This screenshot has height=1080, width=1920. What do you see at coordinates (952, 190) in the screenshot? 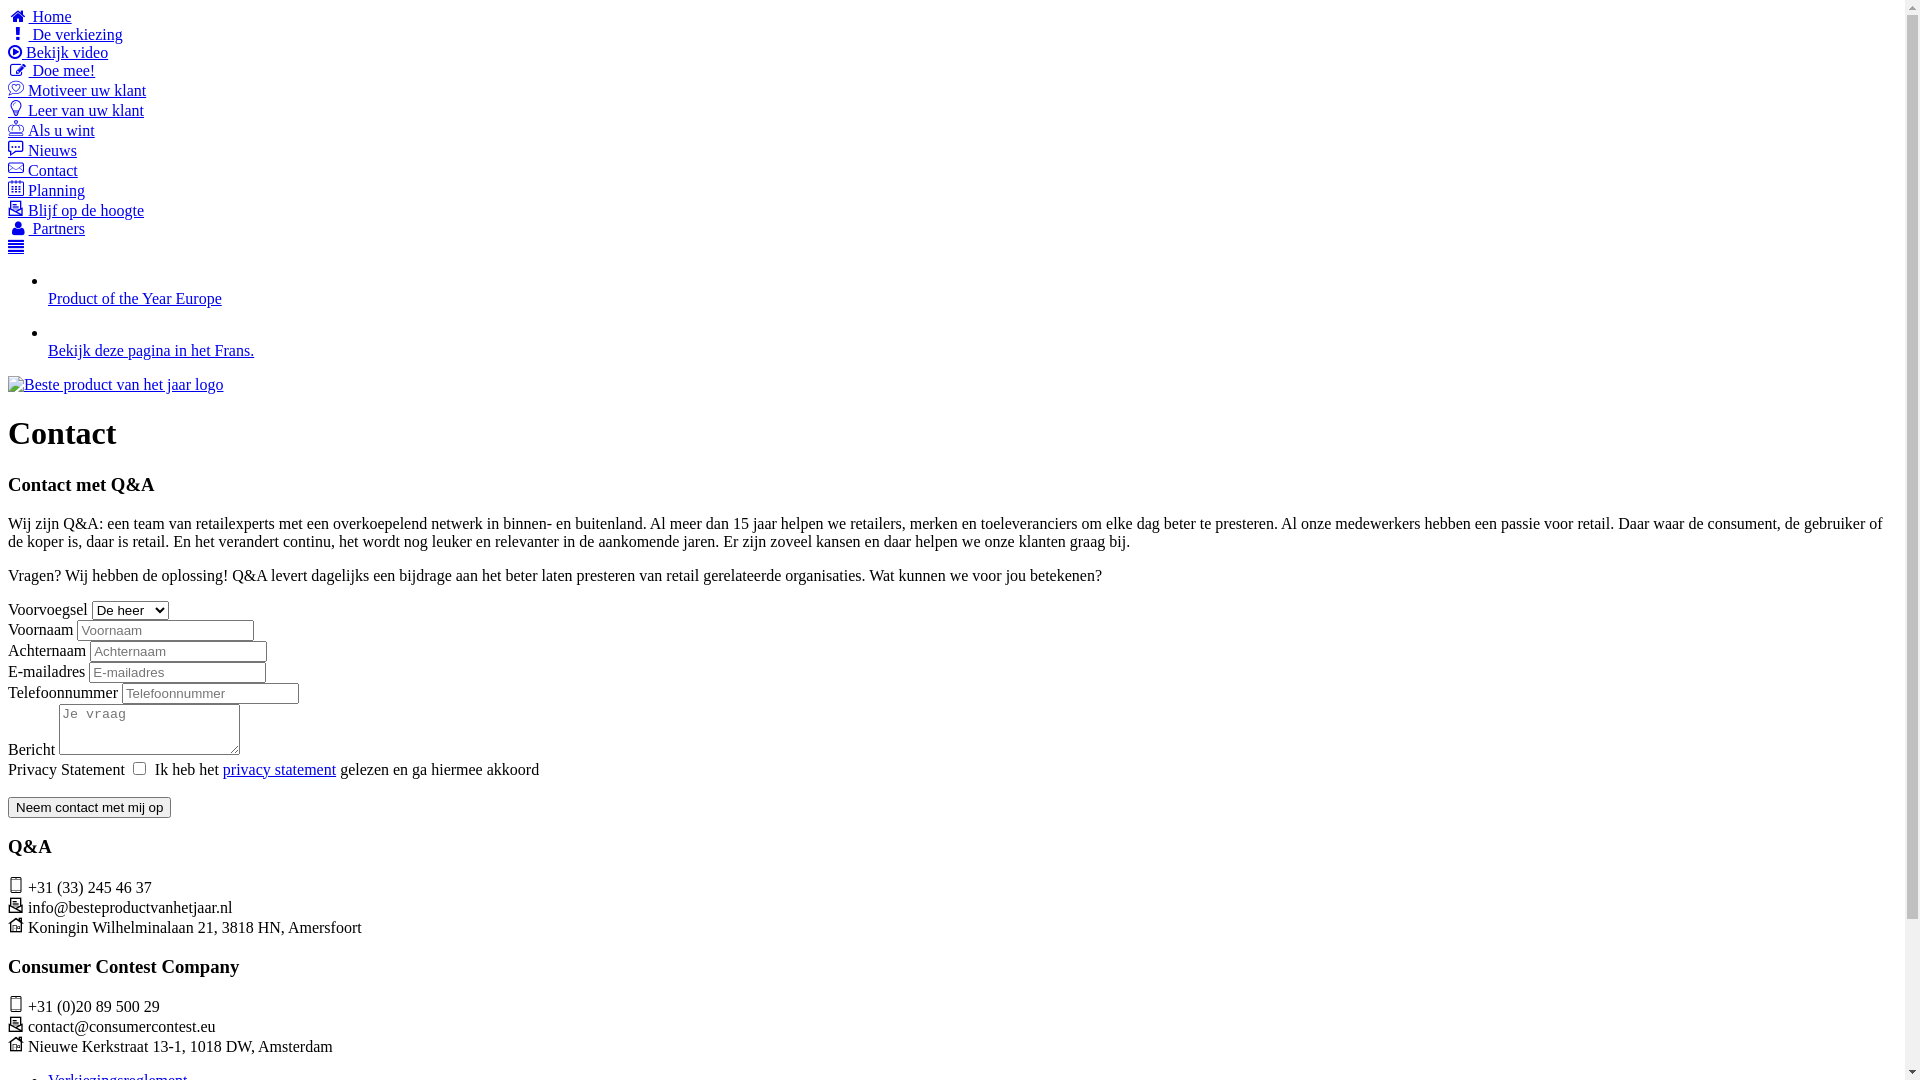
I see `Planning` at bounding box center [952, 190].